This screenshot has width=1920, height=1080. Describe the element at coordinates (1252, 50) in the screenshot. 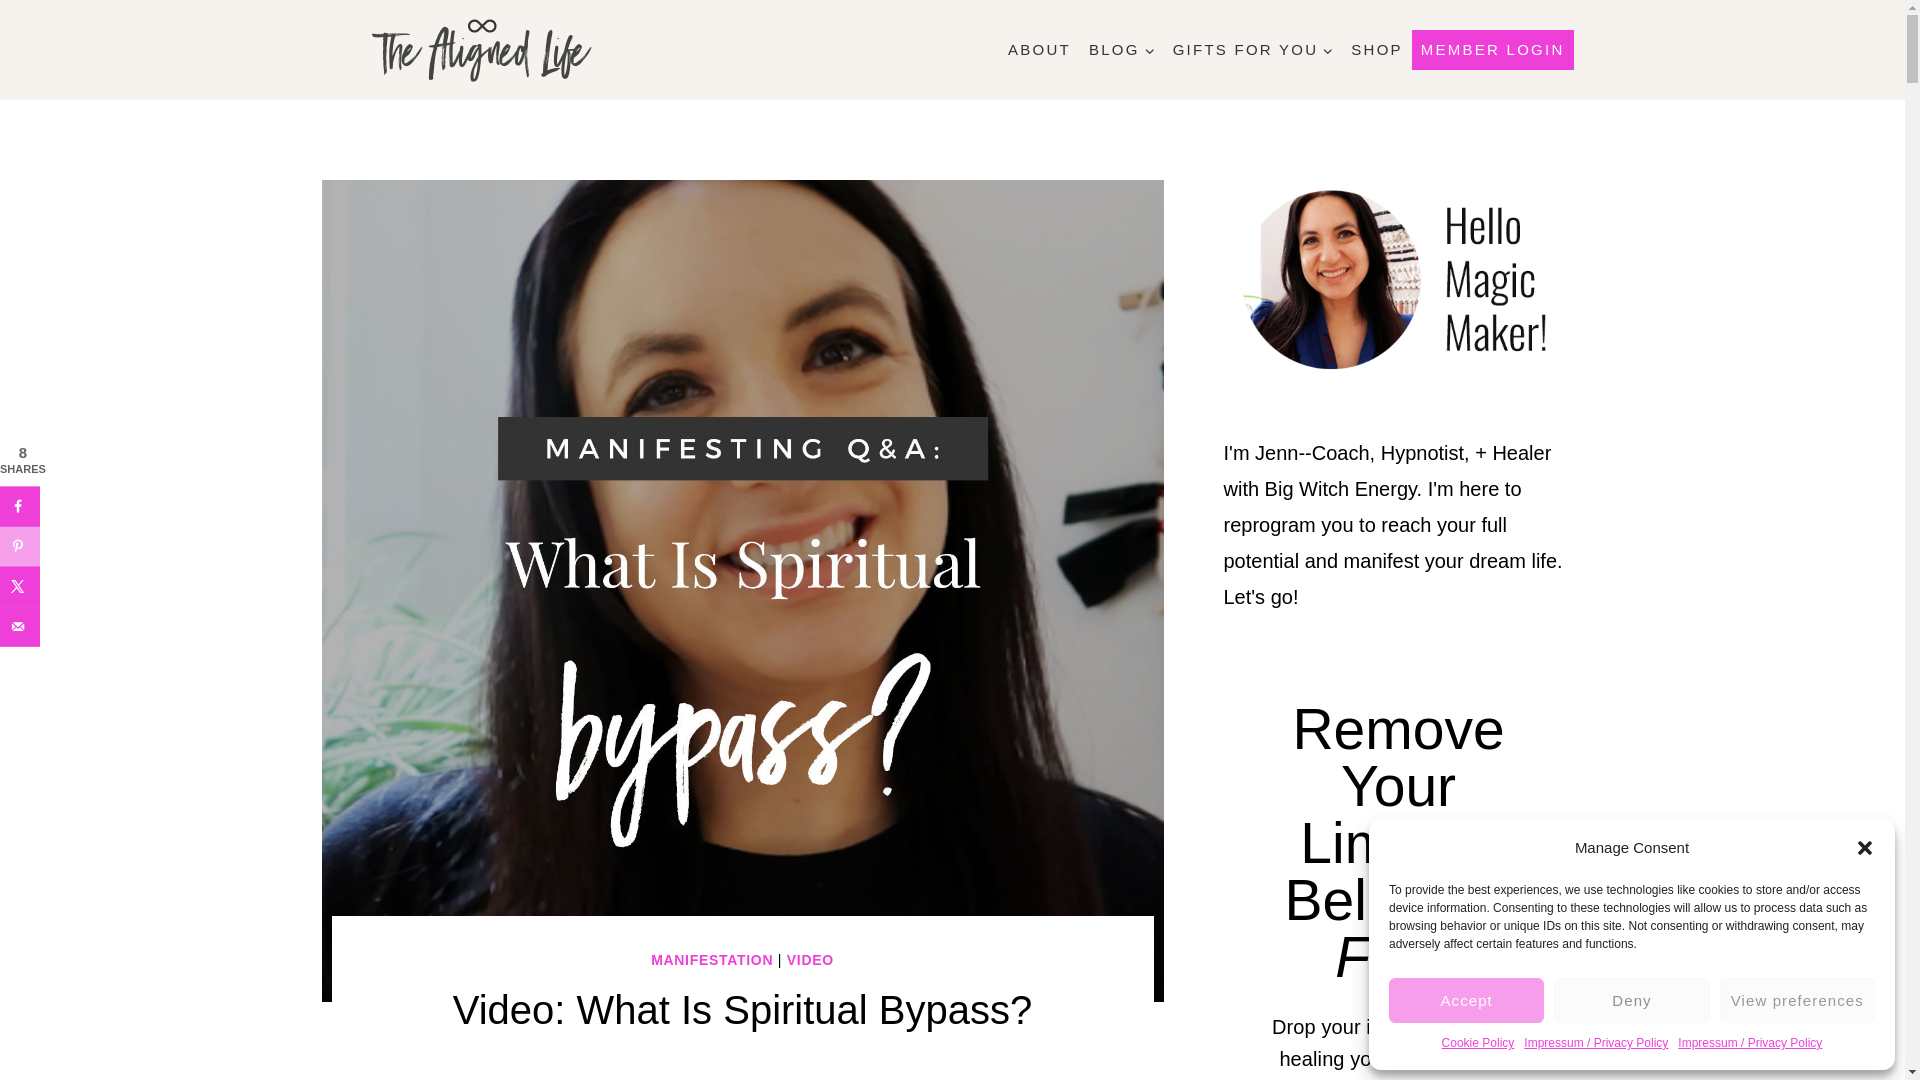

I see `GIFTS FOR YOU` at that location.